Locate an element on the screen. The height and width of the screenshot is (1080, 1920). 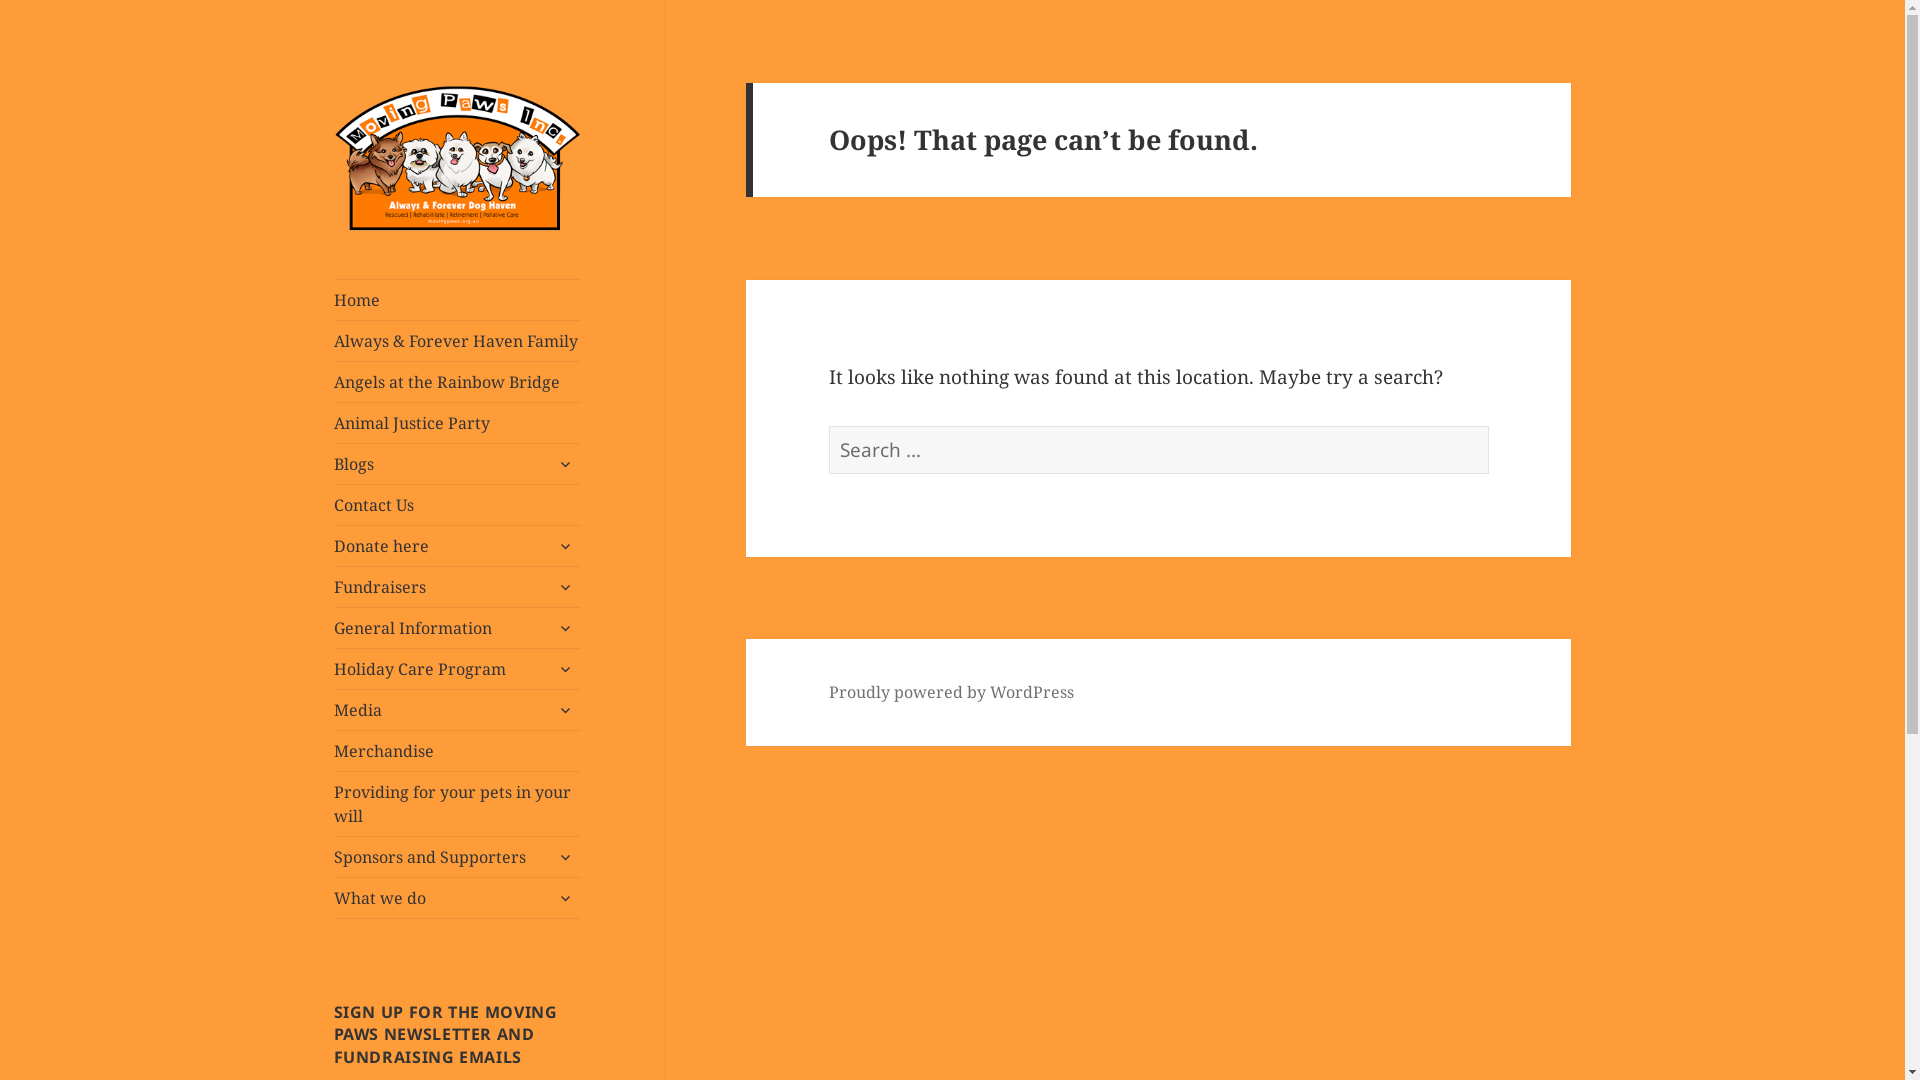
expand child menu is located at coordinates (565, 898).